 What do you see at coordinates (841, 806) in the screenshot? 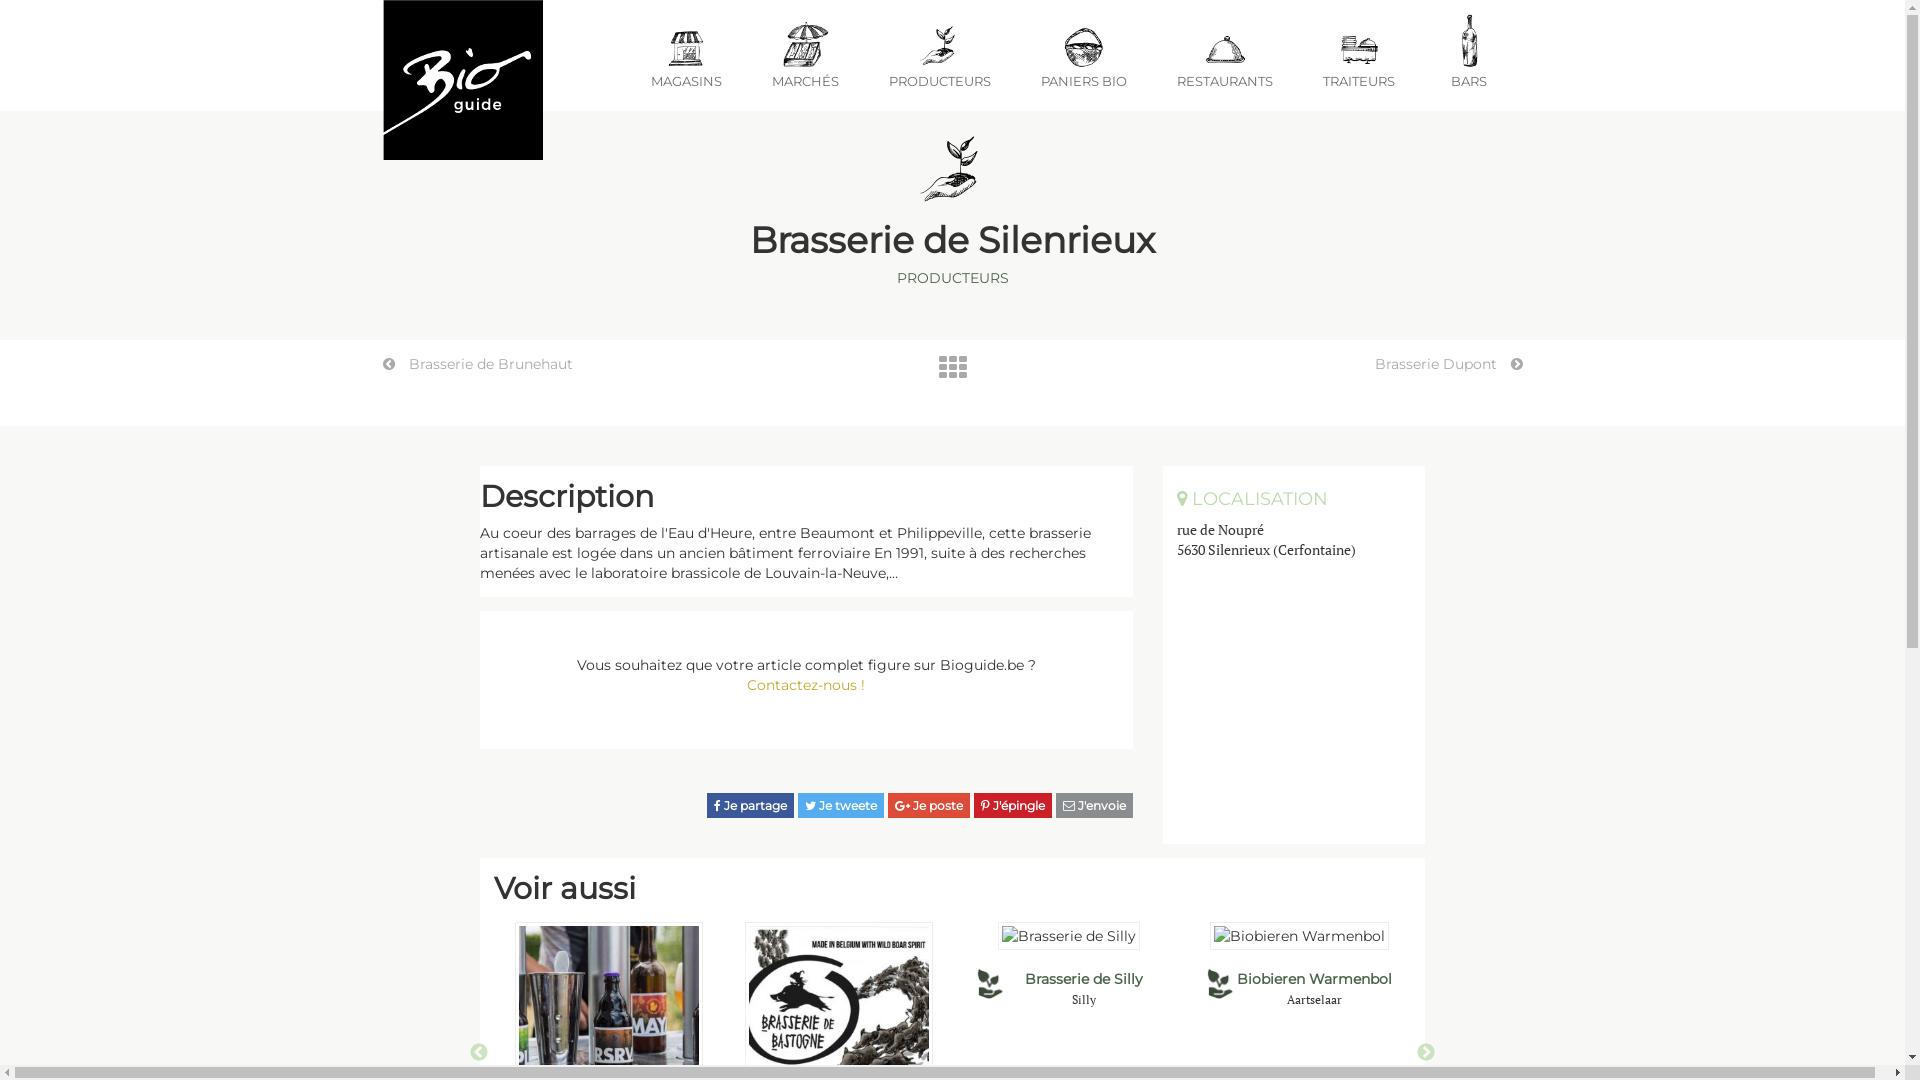
I see `Je tweete` at bounding box center [841, 806].